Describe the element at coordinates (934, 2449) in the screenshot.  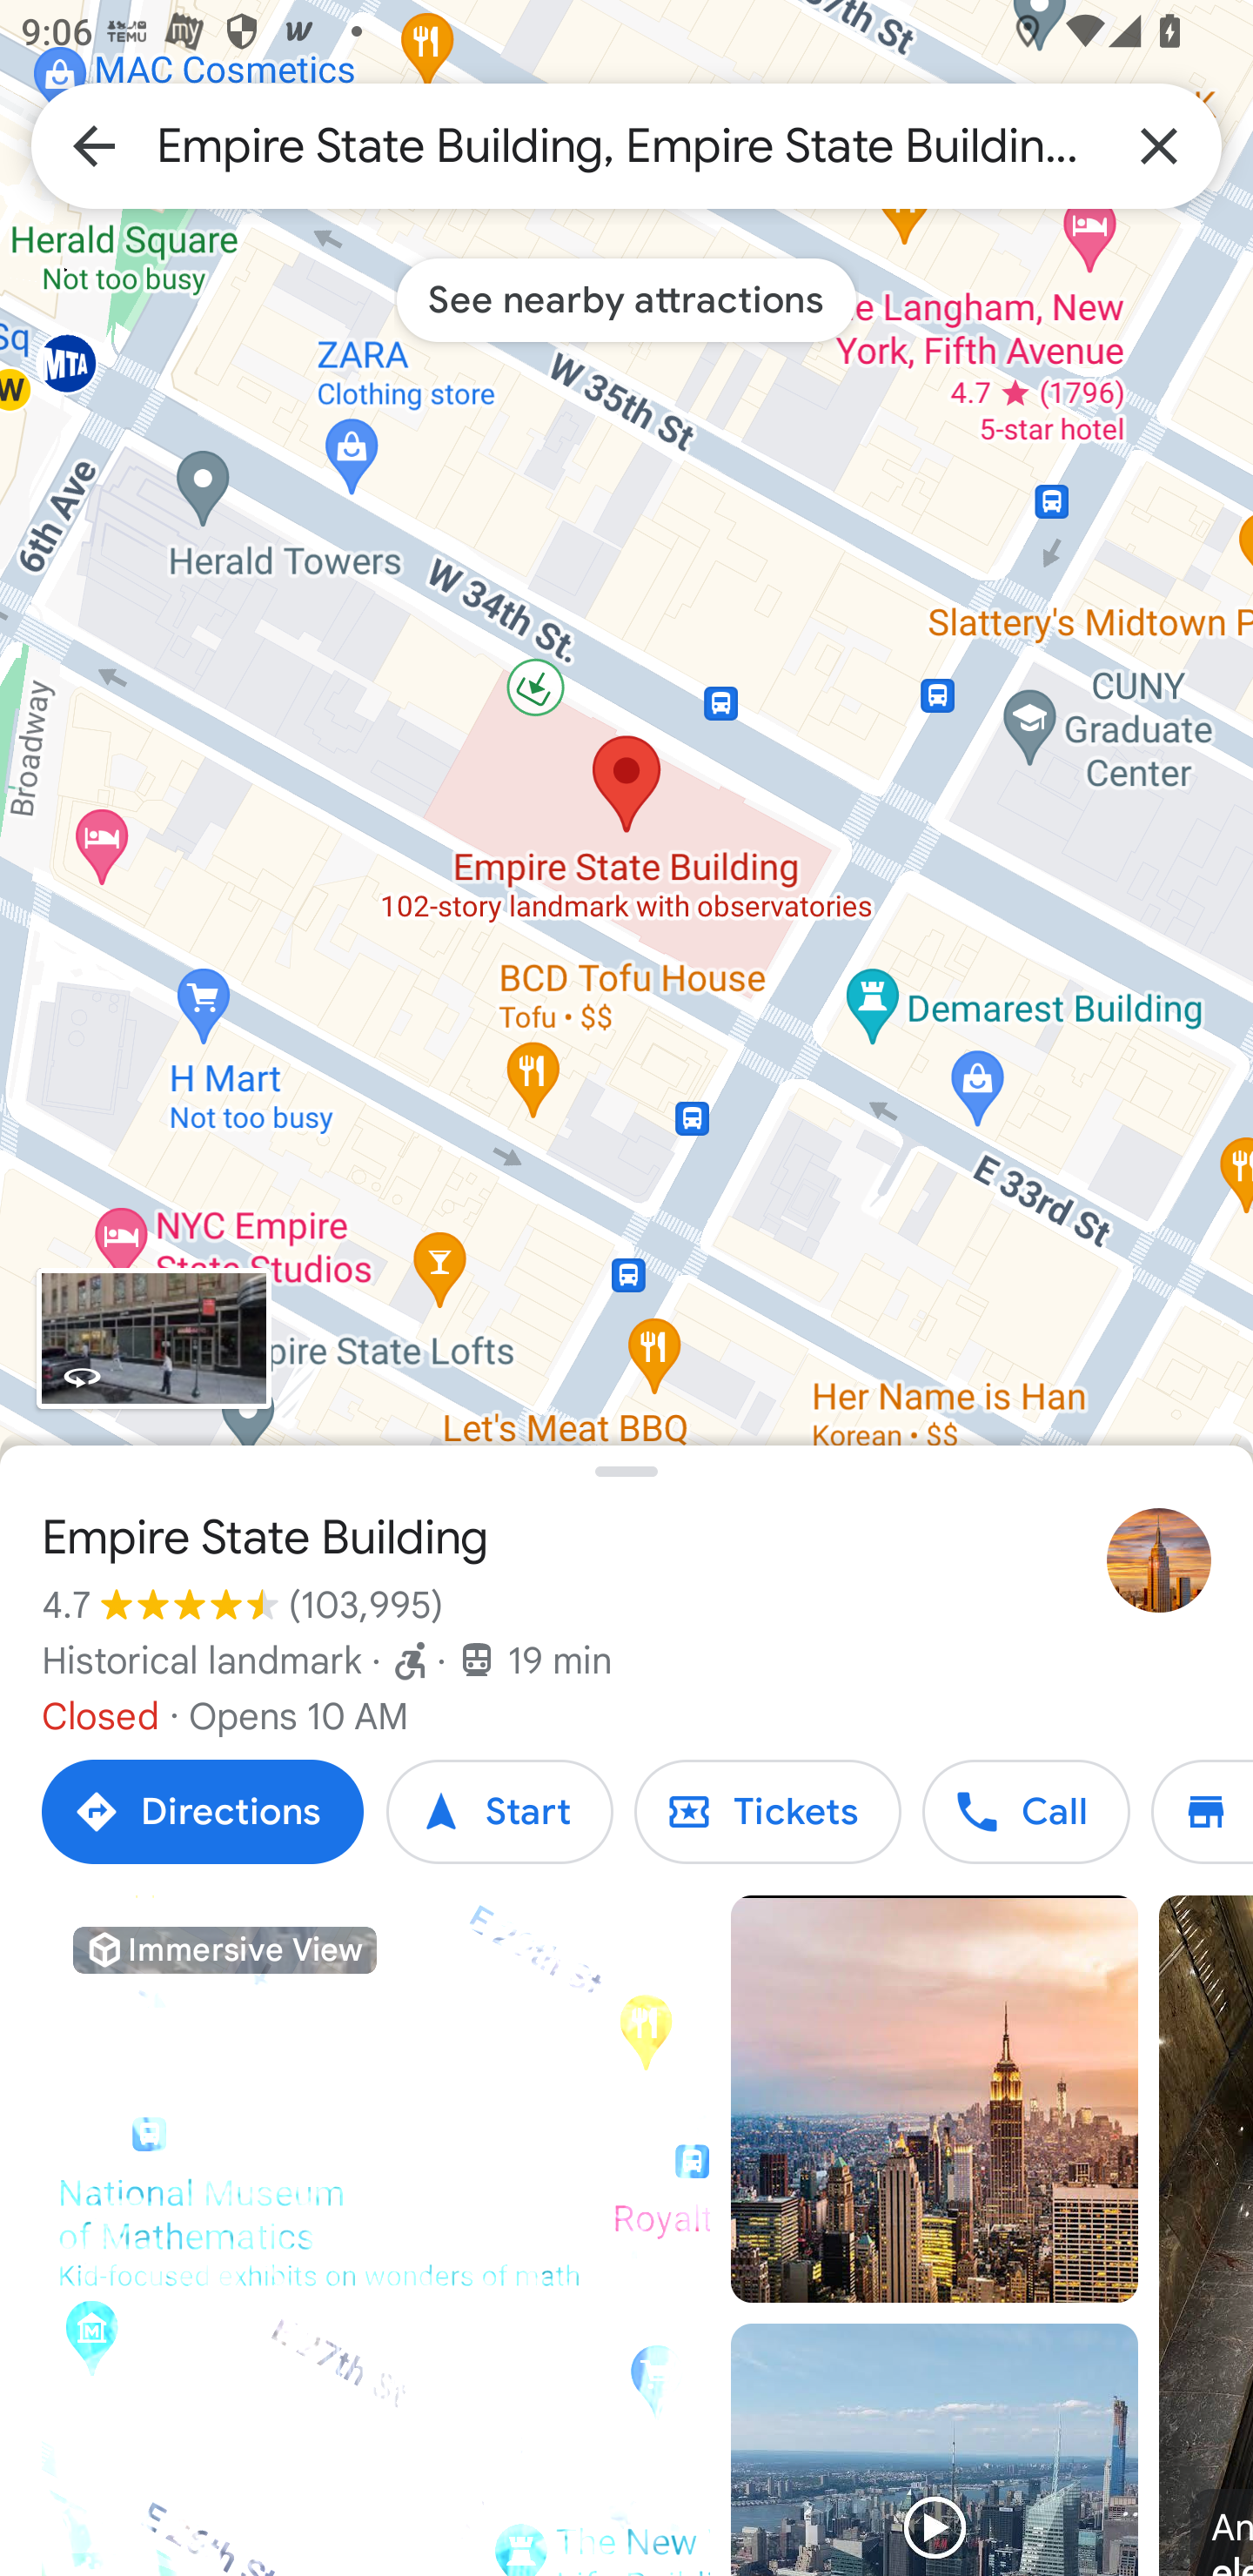
I see `Video` at that location.